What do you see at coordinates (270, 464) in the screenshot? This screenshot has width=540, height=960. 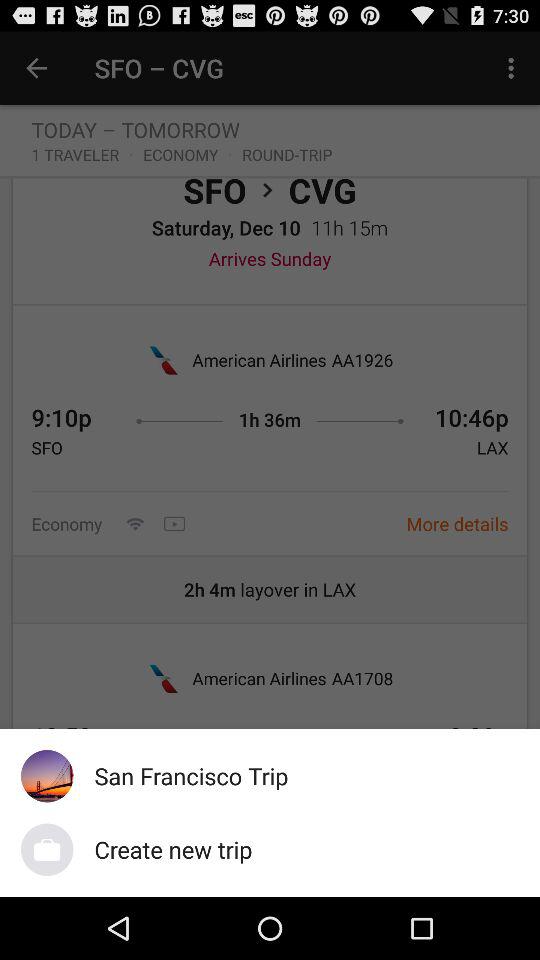 I see `tap the icon at the center` at bounding box center [270, 464].